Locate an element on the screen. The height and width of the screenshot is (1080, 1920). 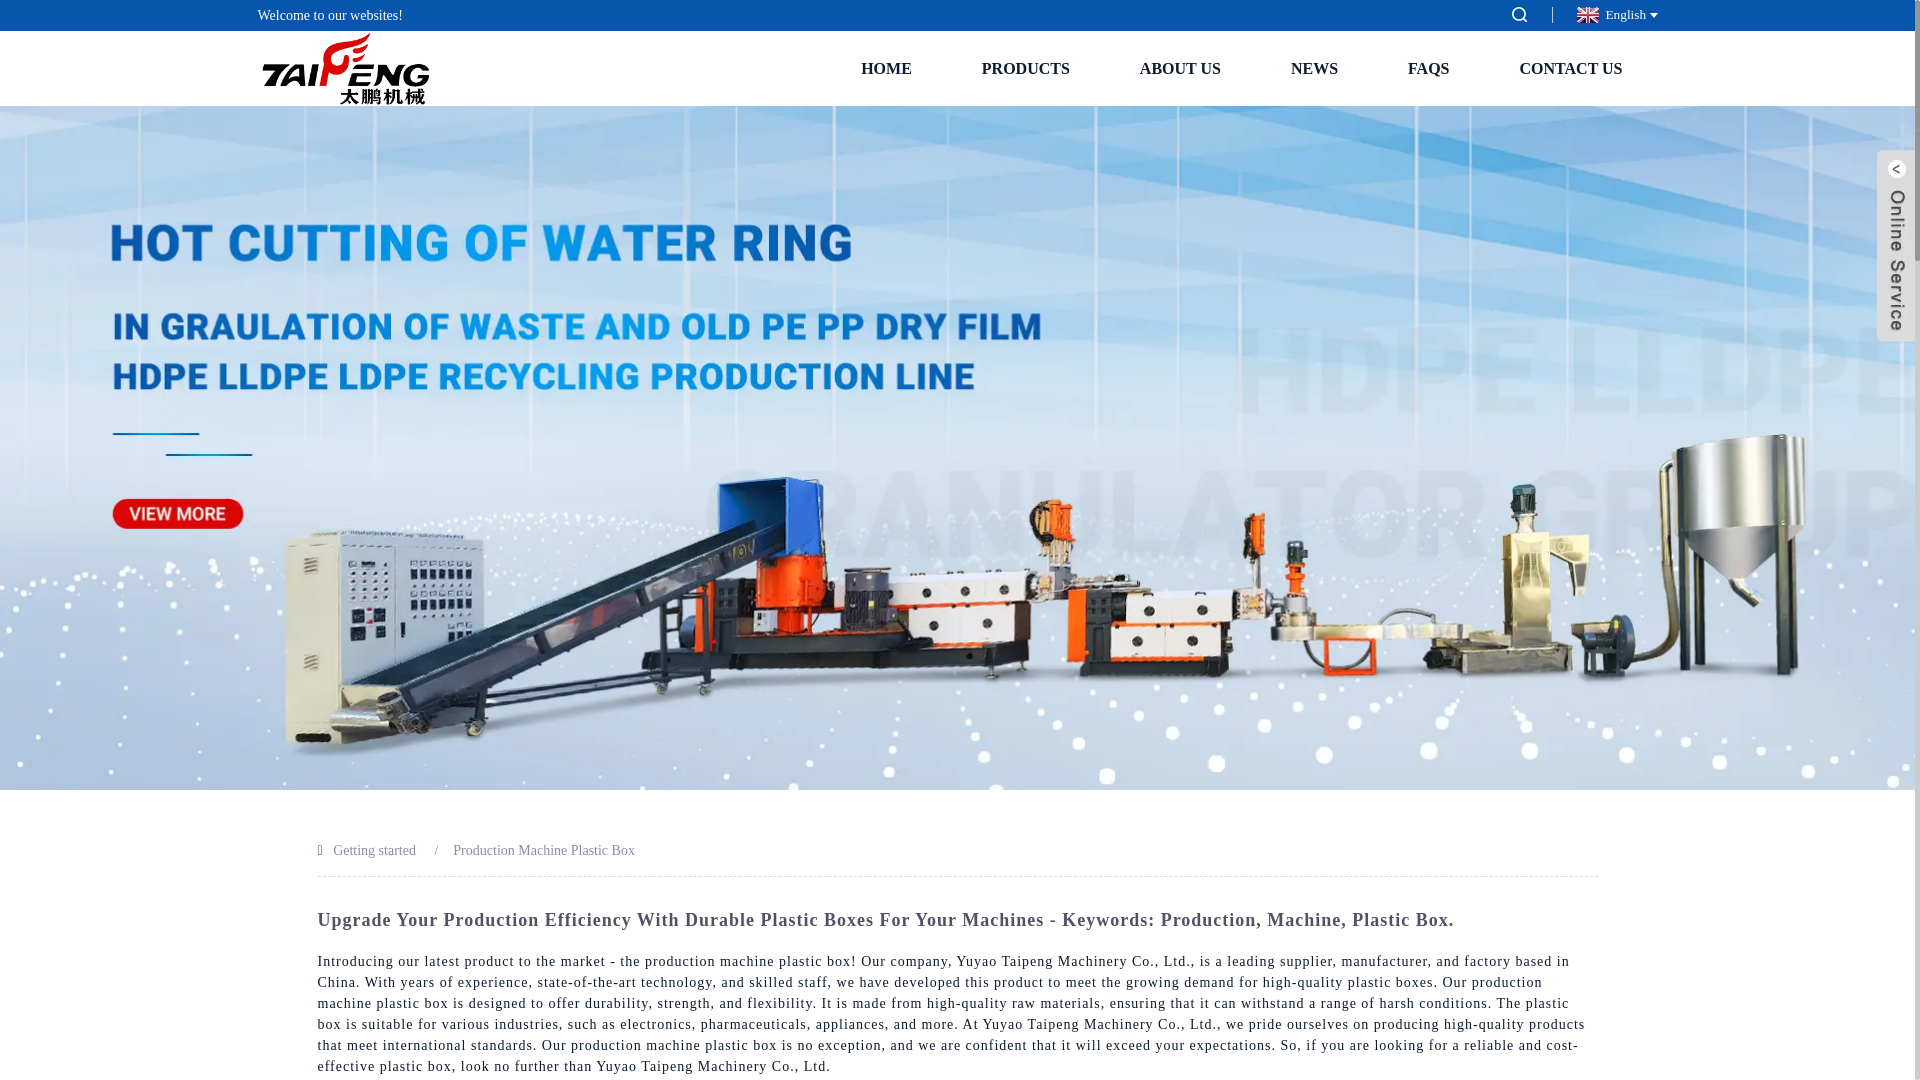
Getting started is located at coordinates (374, 850).